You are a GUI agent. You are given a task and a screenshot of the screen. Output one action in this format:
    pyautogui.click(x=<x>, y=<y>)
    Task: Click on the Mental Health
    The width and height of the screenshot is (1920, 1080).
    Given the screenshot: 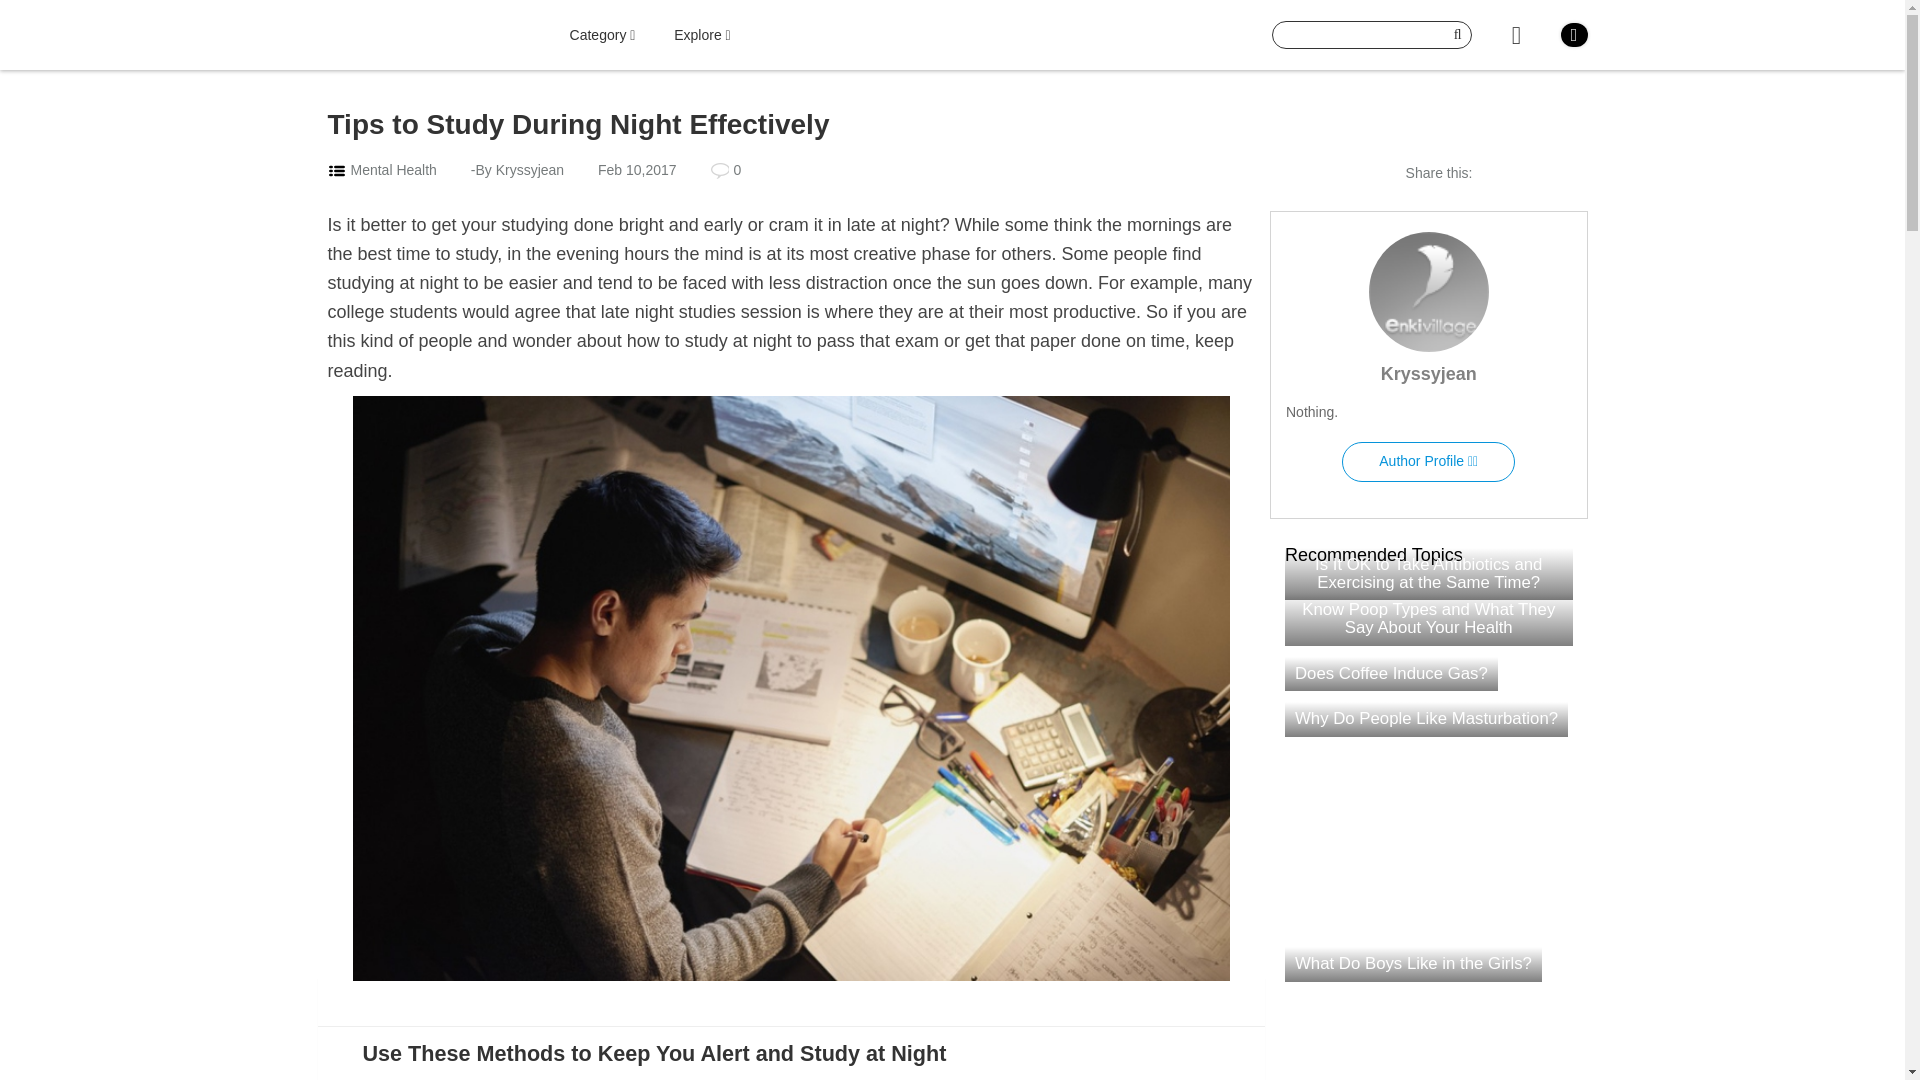 What is the action you would take?
    pyautogui.click(x=392, y=170)
    